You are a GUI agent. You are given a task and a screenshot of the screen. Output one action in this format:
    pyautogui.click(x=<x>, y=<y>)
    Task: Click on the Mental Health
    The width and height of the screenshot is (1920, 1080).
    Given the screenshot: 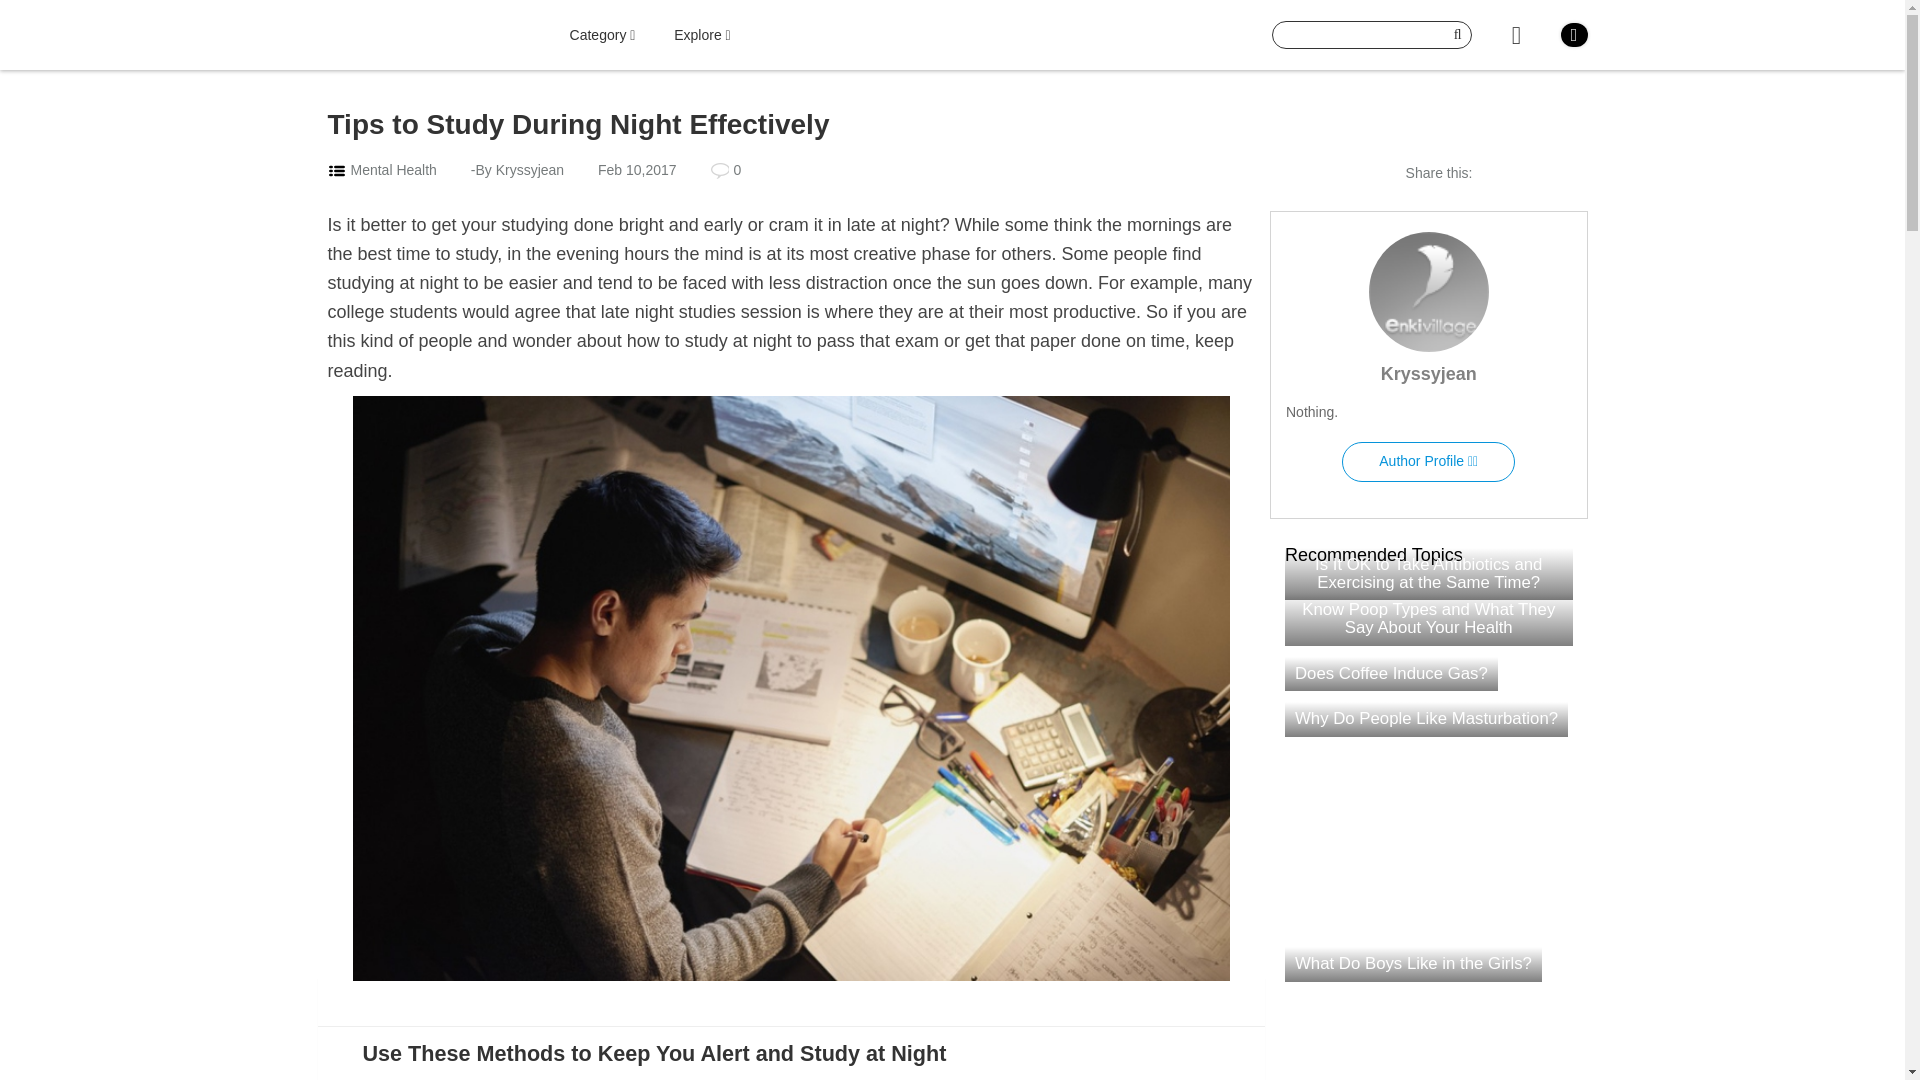 What is the action you would take?
    pyautogui.click(x=392, y=170)
    